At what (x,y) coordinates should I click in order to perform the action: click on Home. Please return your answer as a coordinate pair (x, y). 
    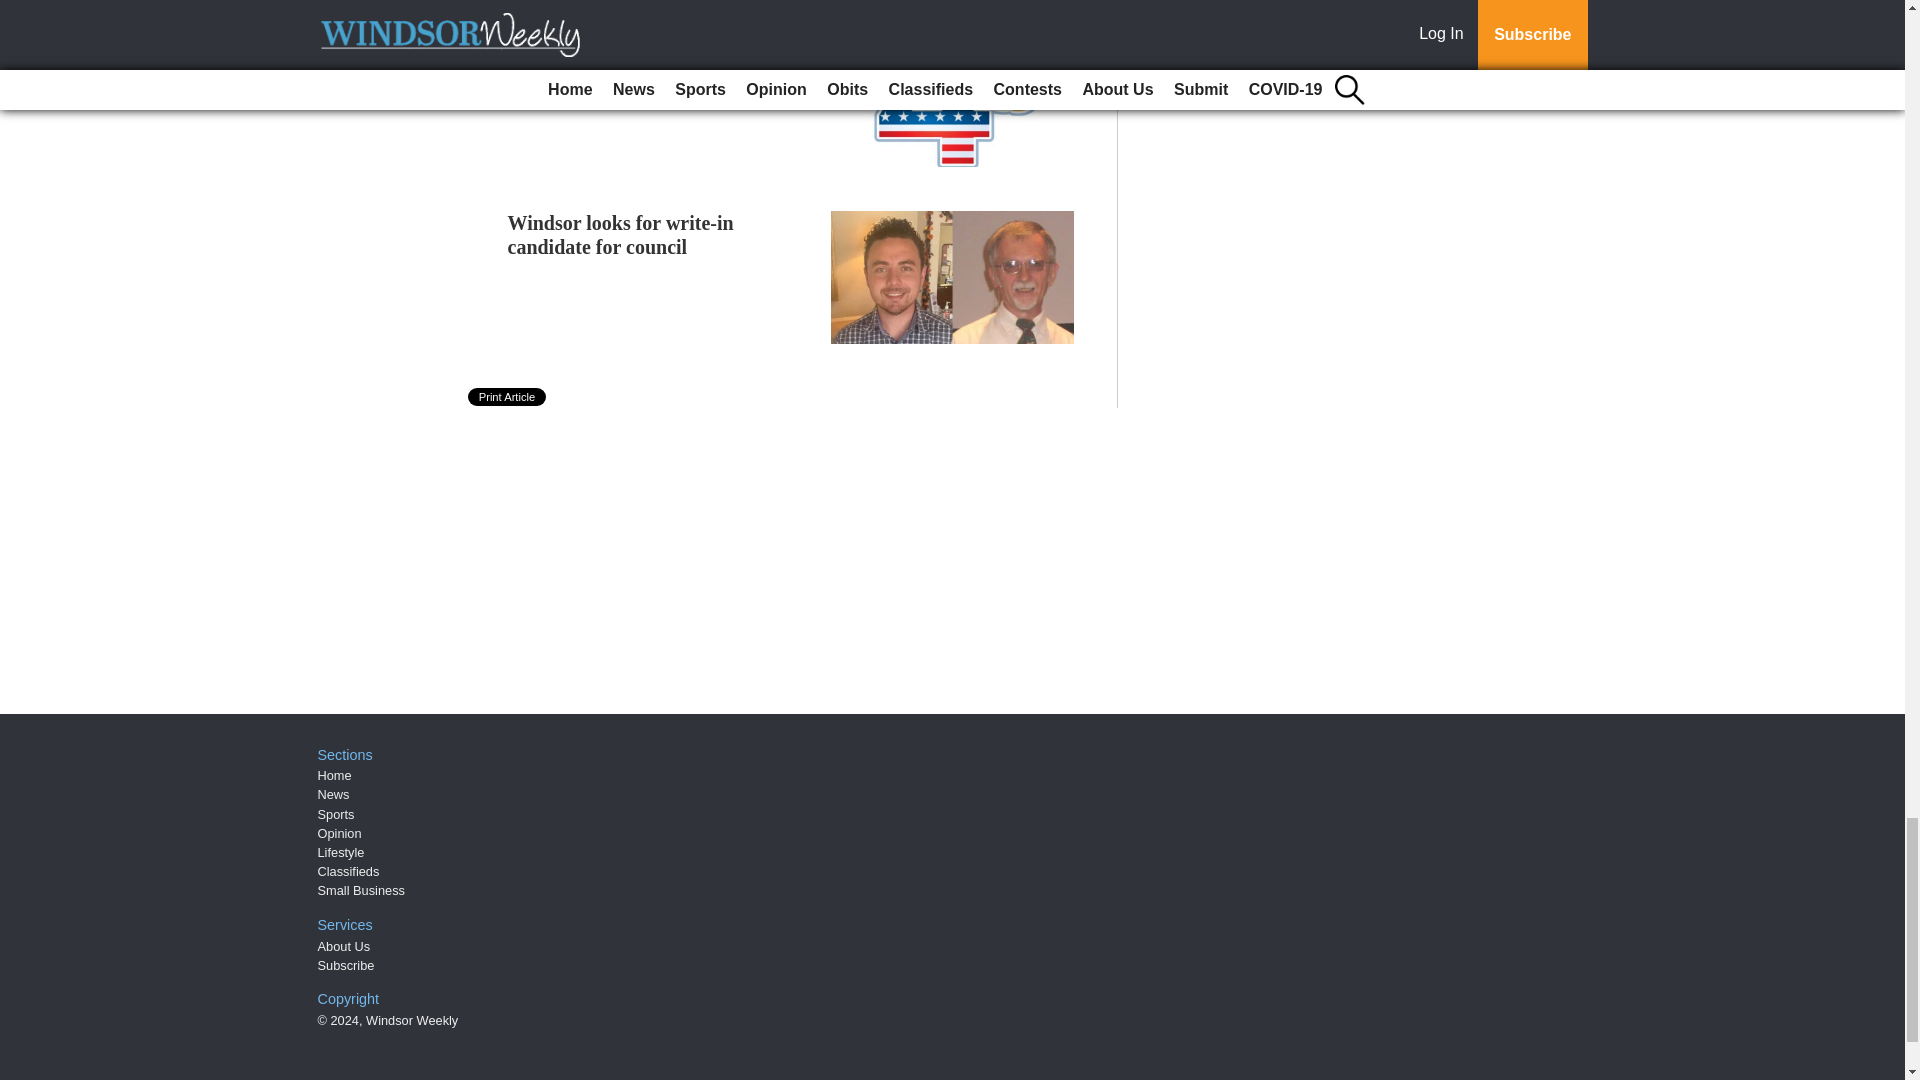
    Looking at the image, I should click on (334, 775).